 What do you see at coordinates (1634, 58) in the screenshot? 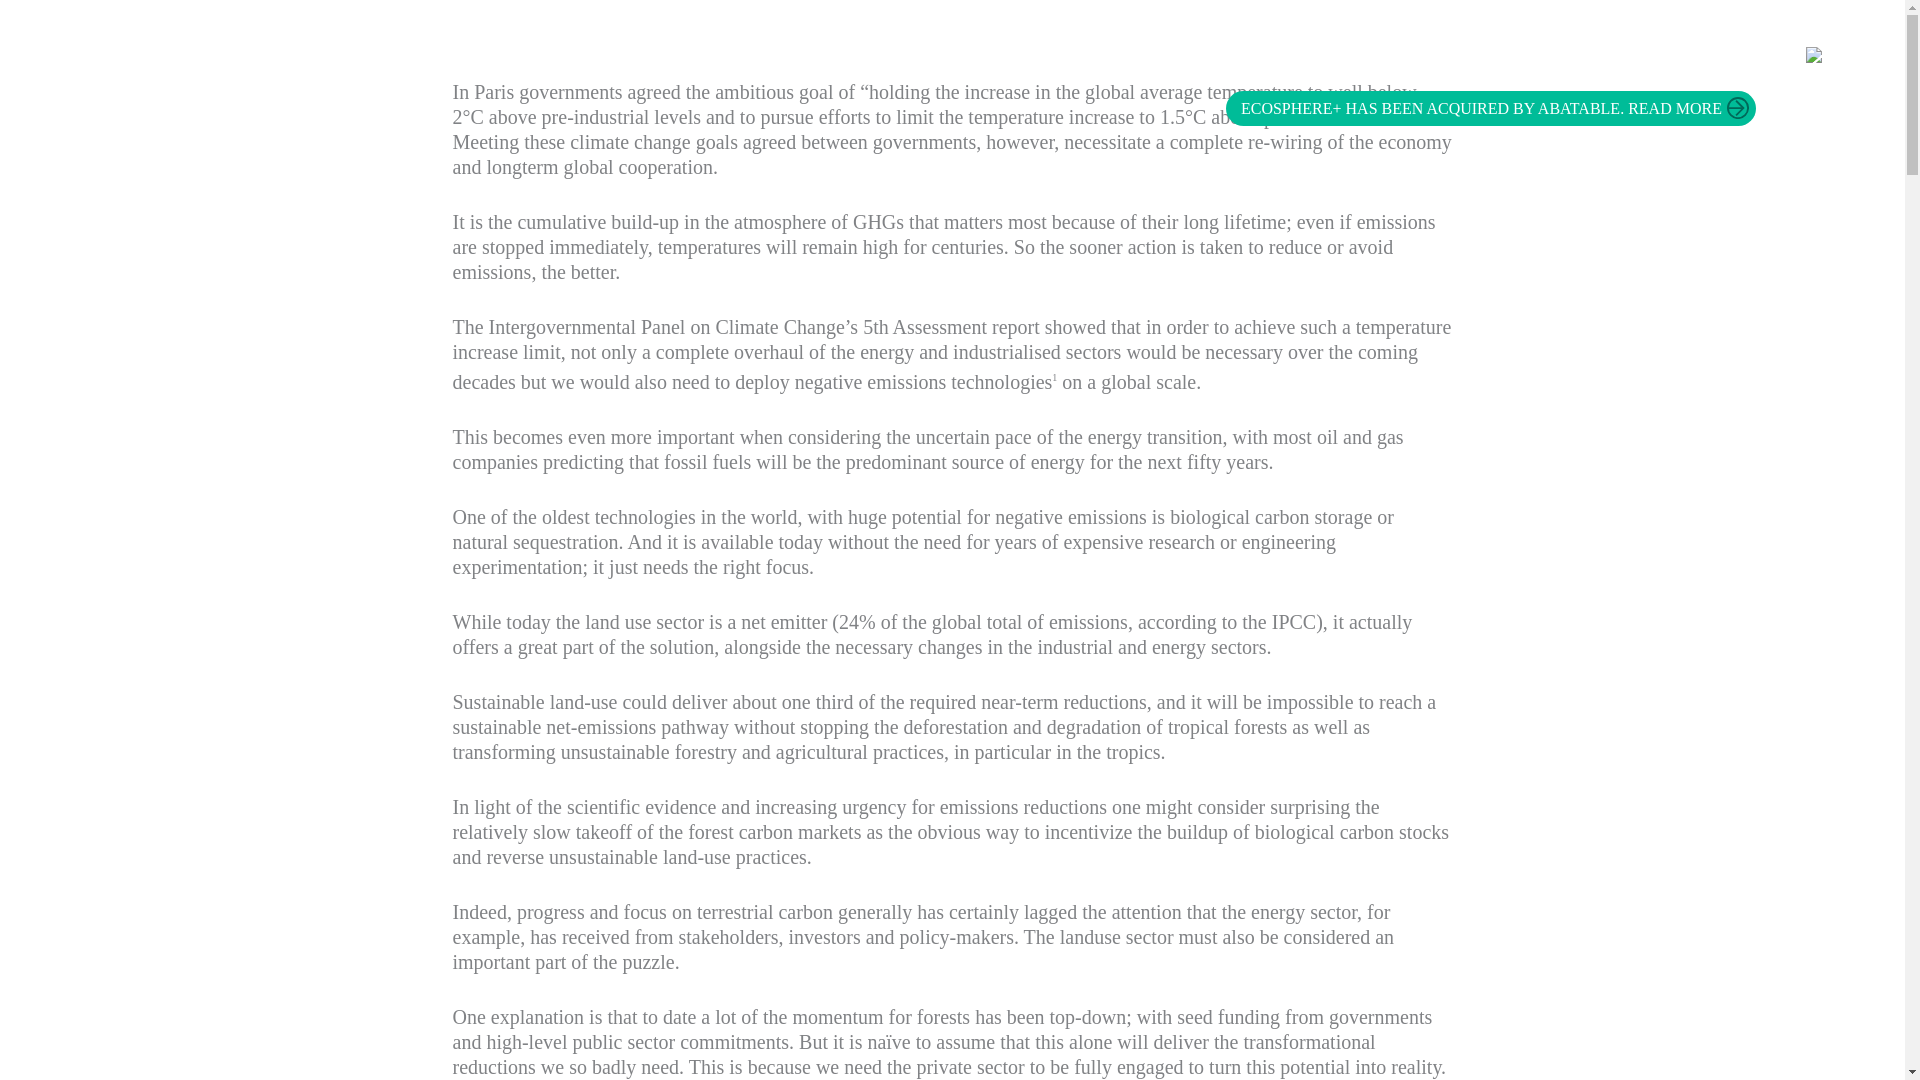
I see `NEWS` at bounding box center [1634, 58].